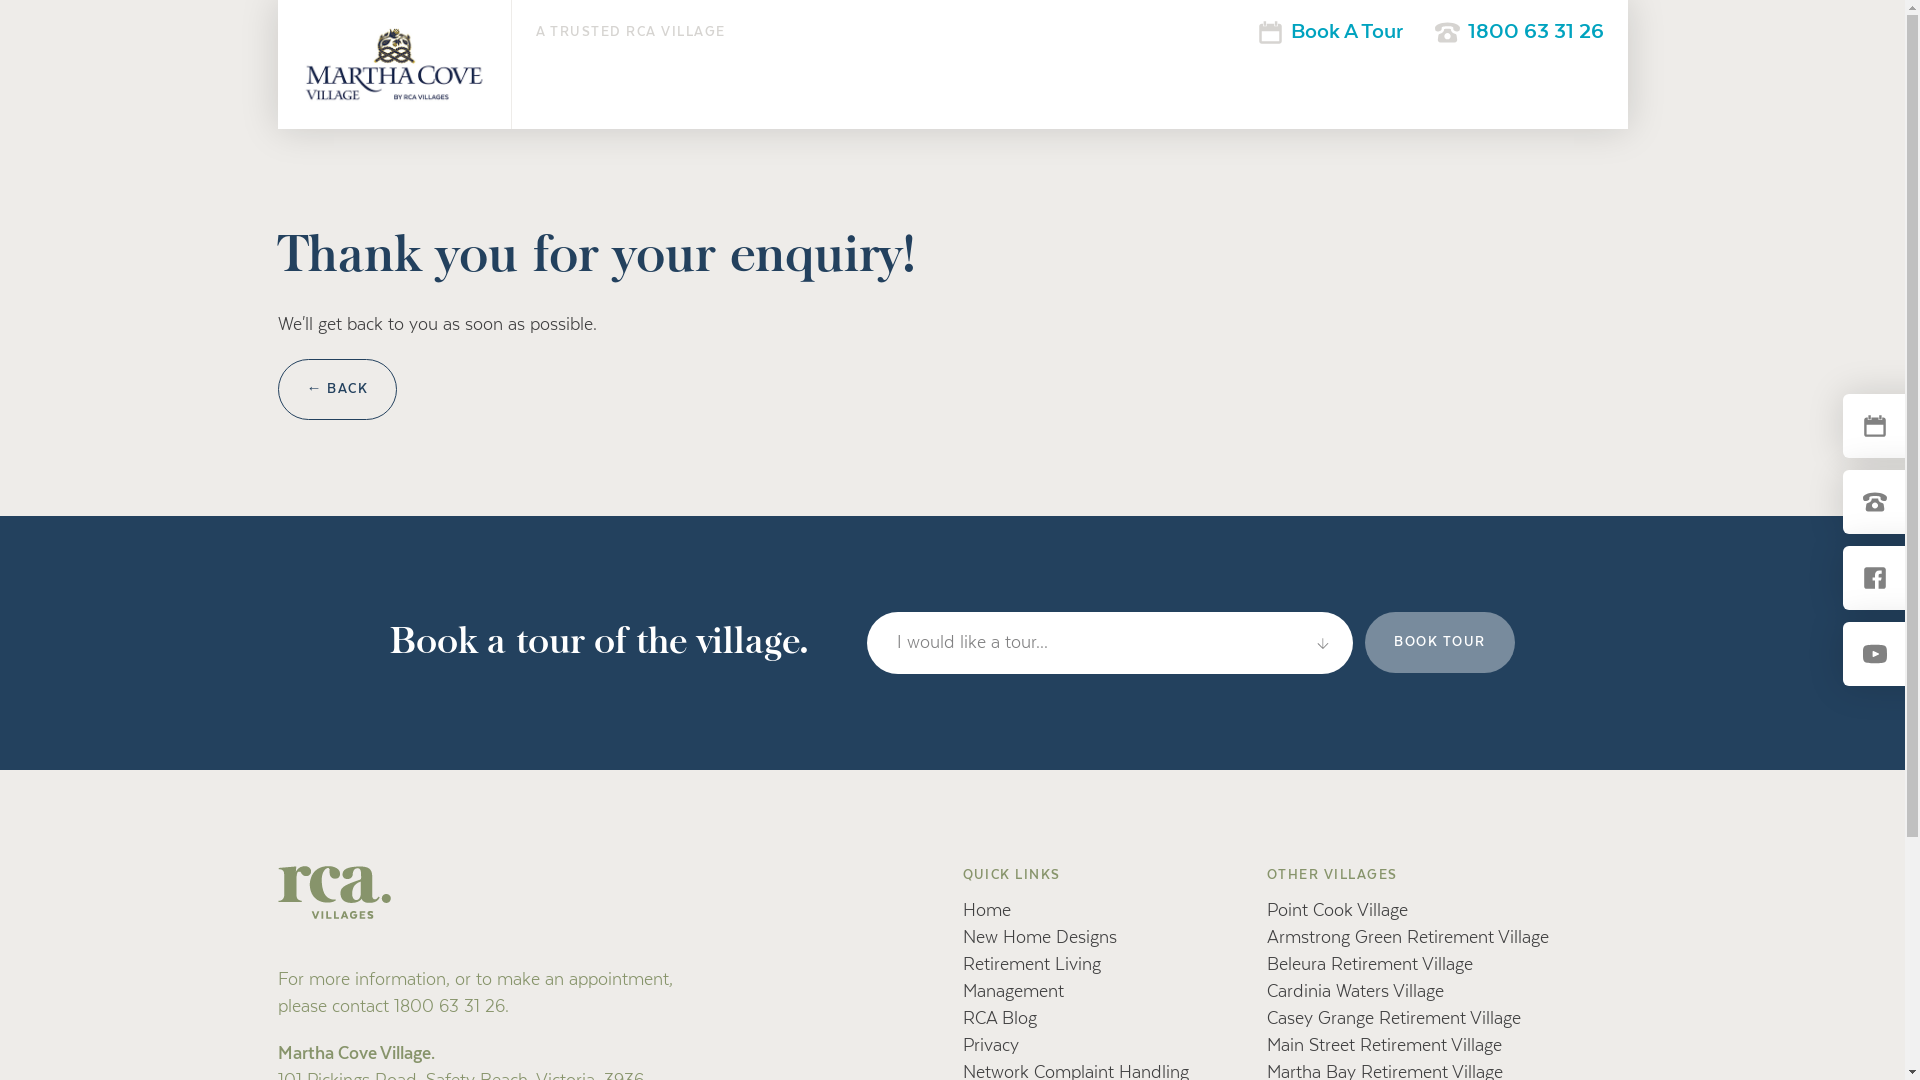 This screenshot has width=1920, height=1080. What do you see at coordinates (1031, 965) in the screenshot?
I see `Retirement Living` at bounding box center [1031, 965].